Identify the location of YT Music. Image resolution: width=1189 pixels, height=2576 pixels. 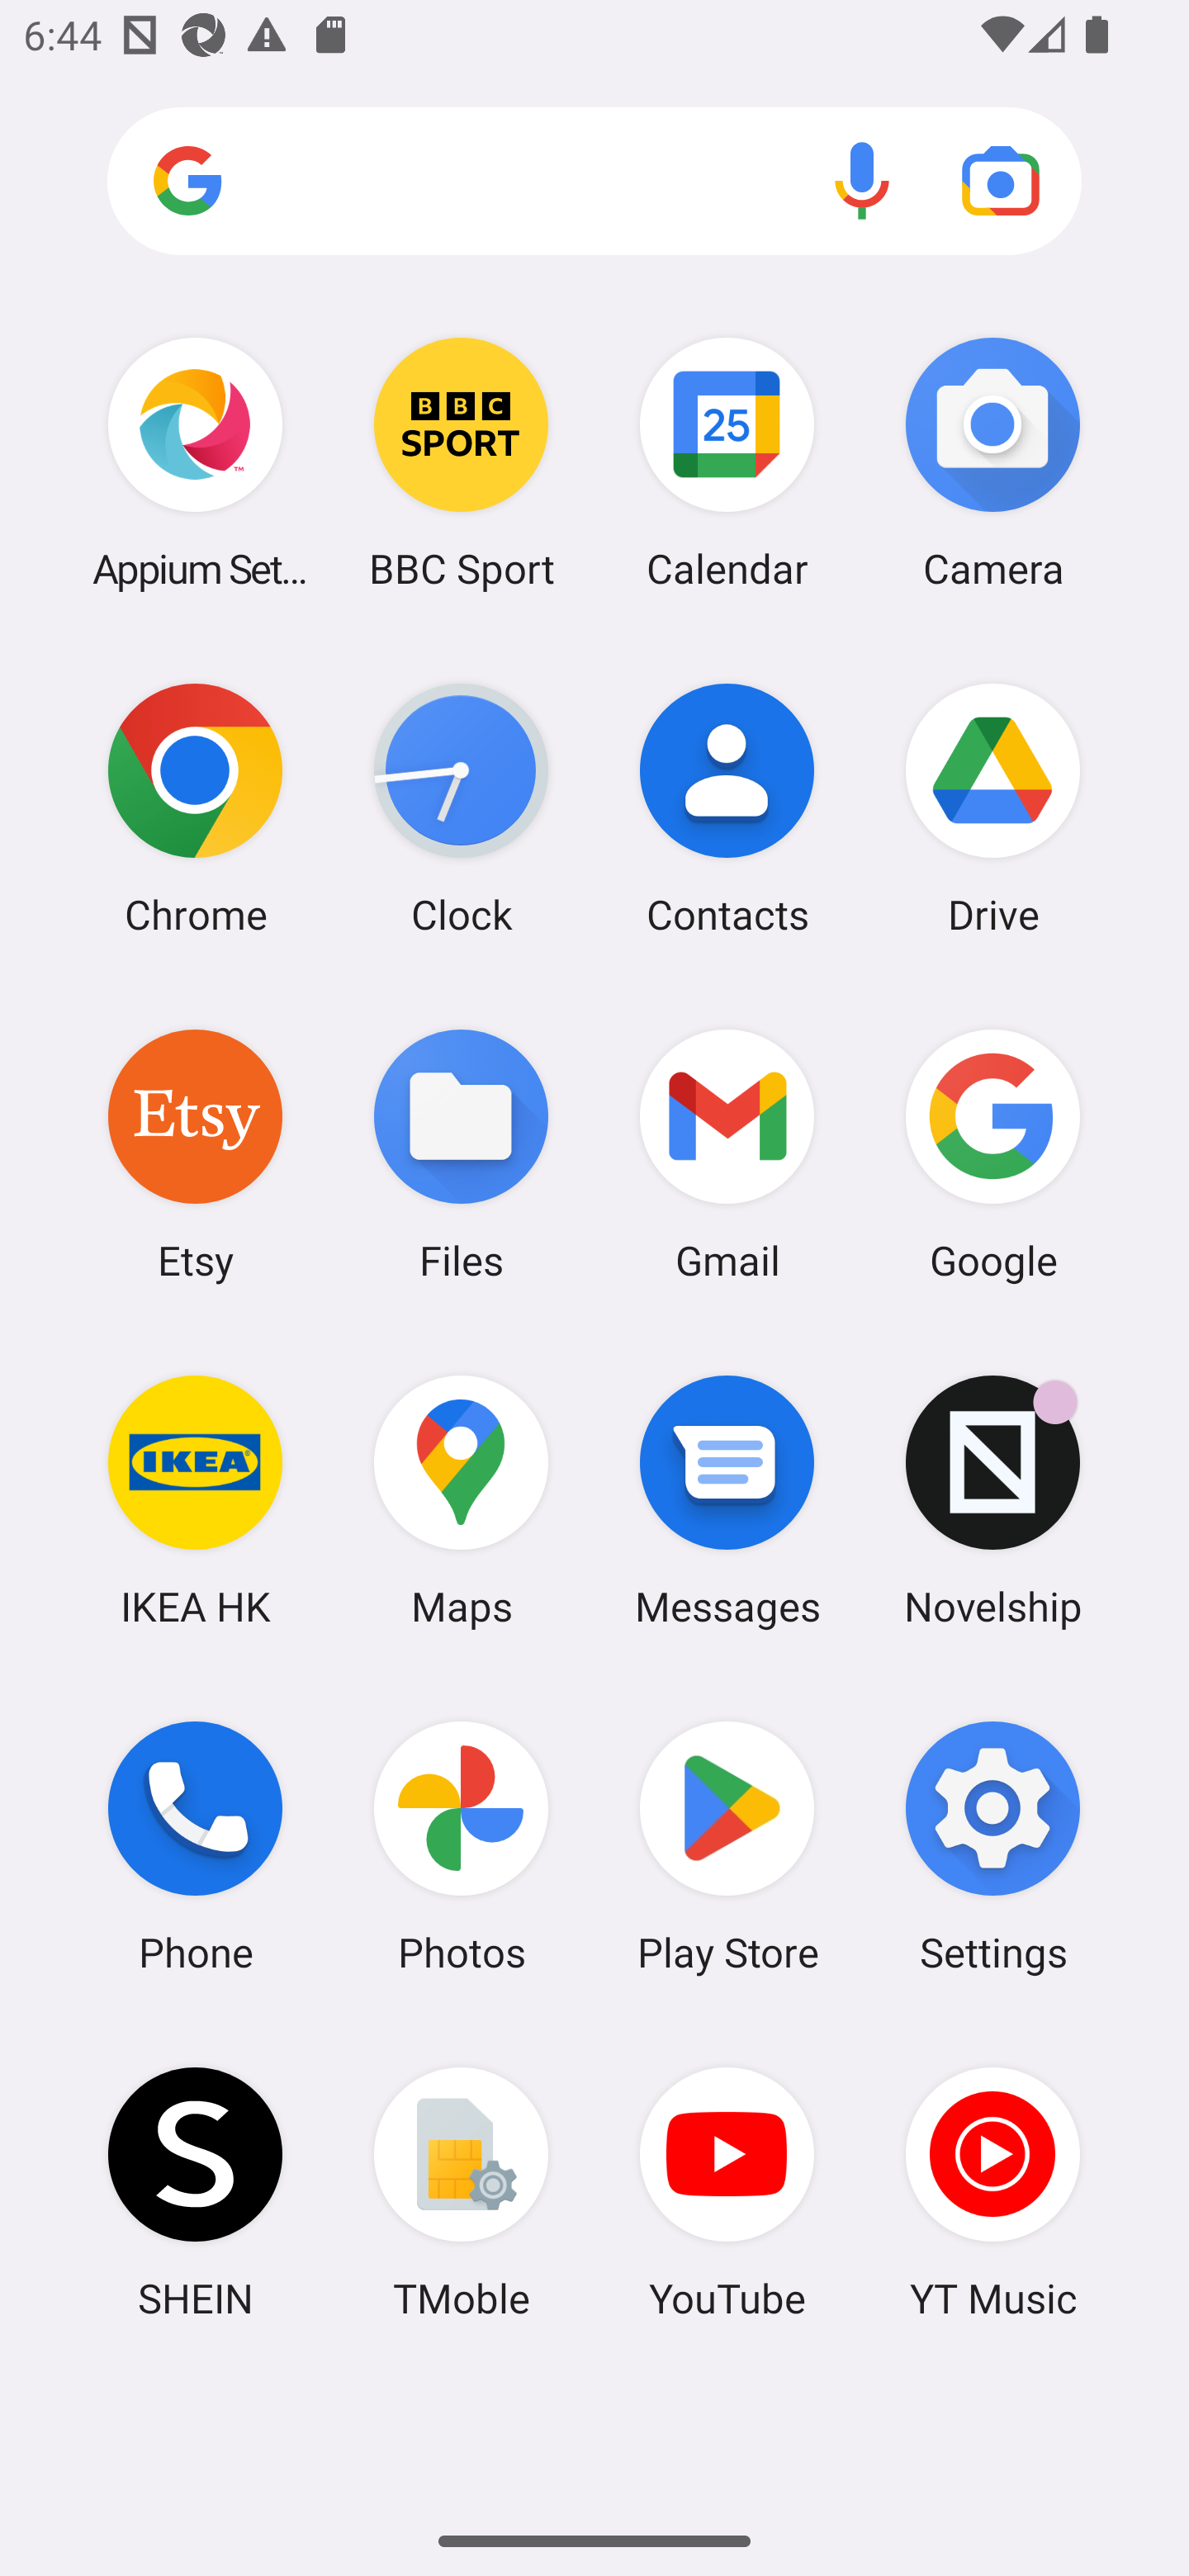
(992, 2192).